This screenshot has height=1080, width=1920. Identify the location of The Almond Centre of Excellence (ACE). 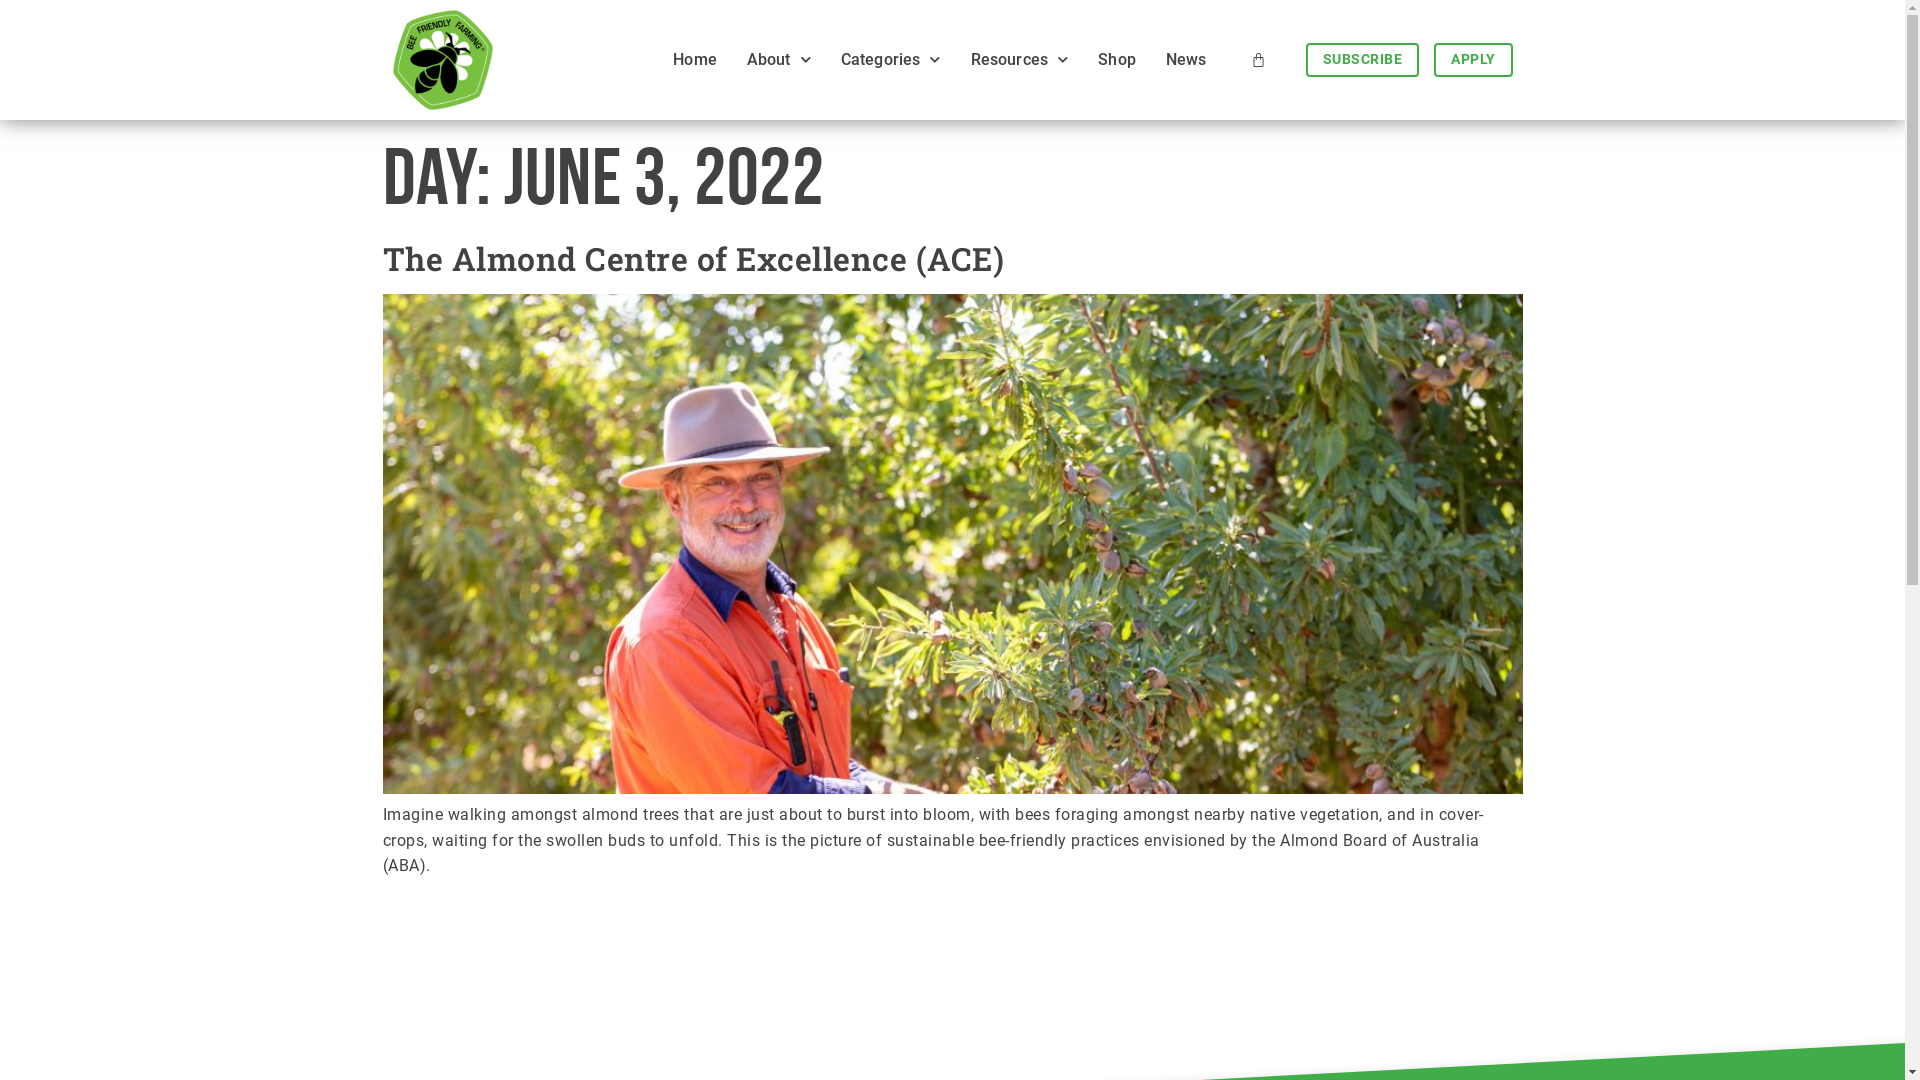
(693, 258).